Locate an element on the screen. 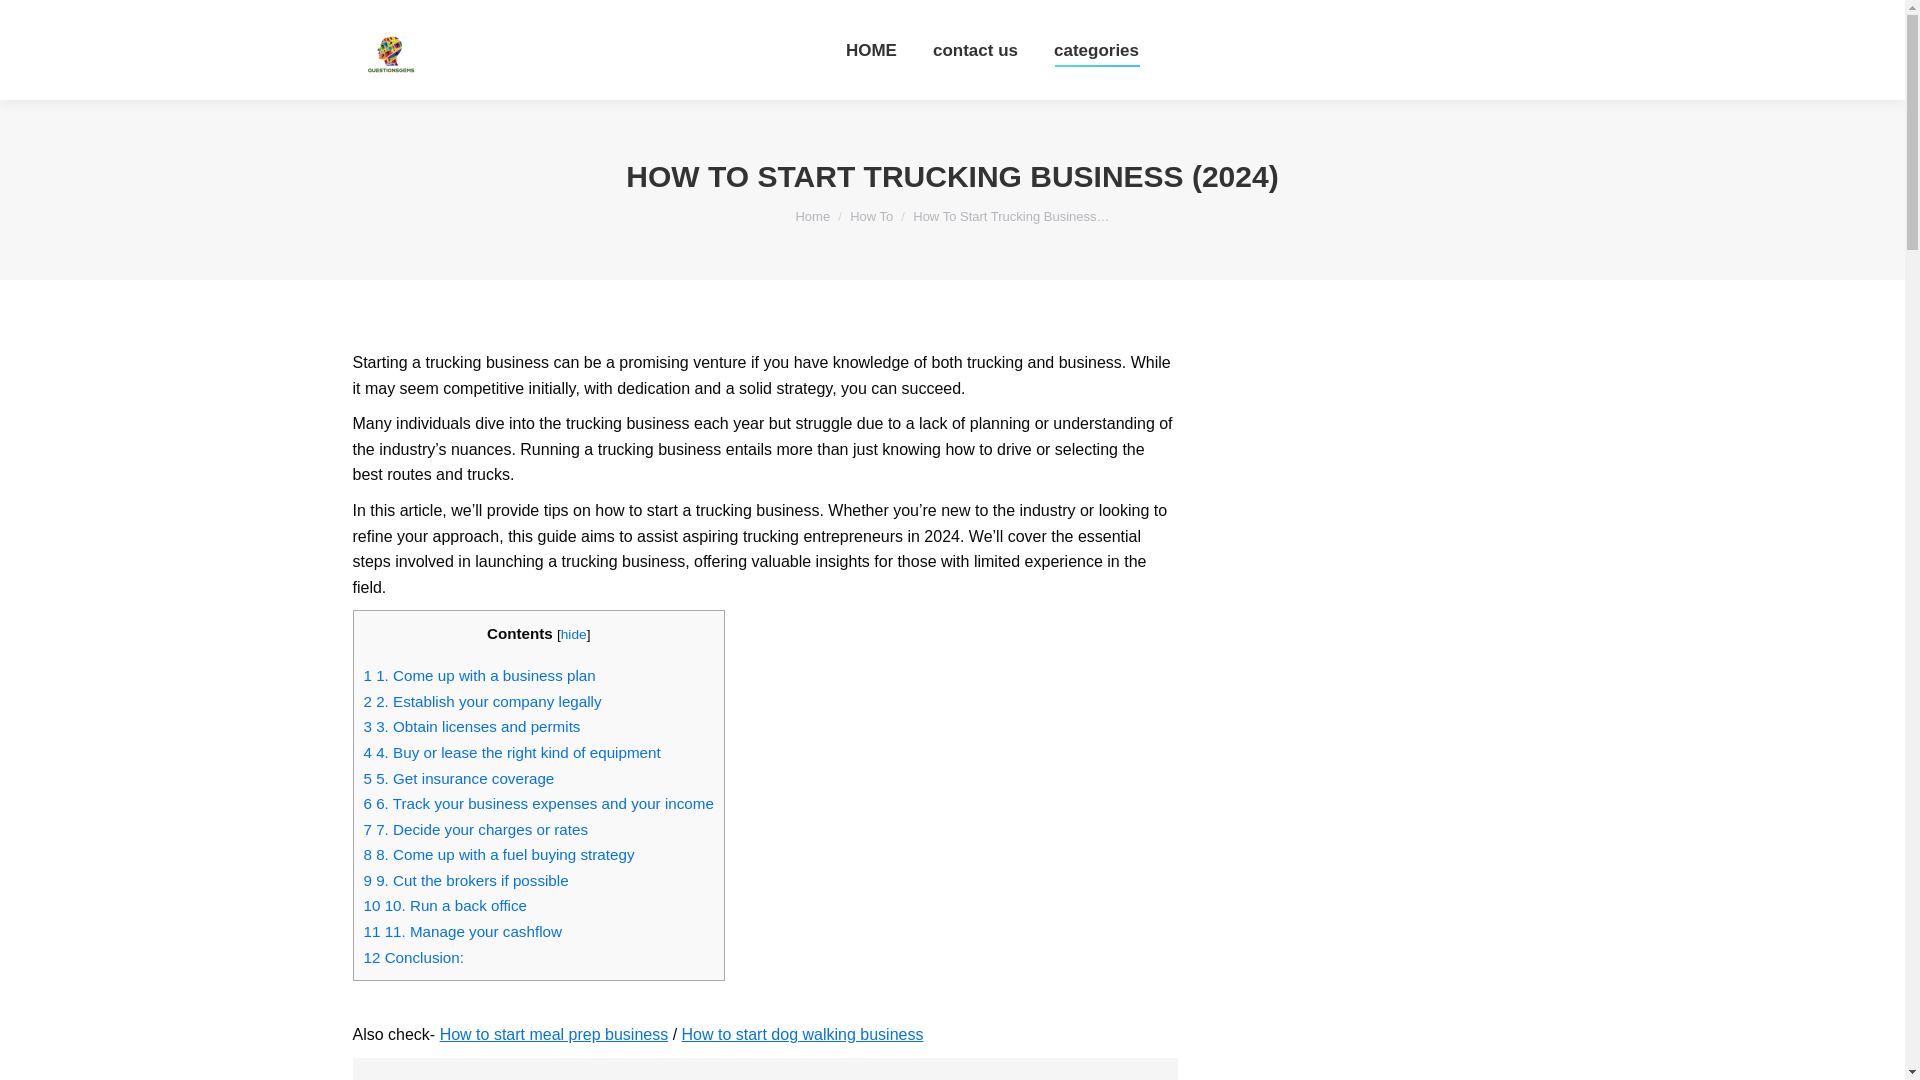 This screenshot has width=1920, height=1080. hide is located at coordinates (574, 634).